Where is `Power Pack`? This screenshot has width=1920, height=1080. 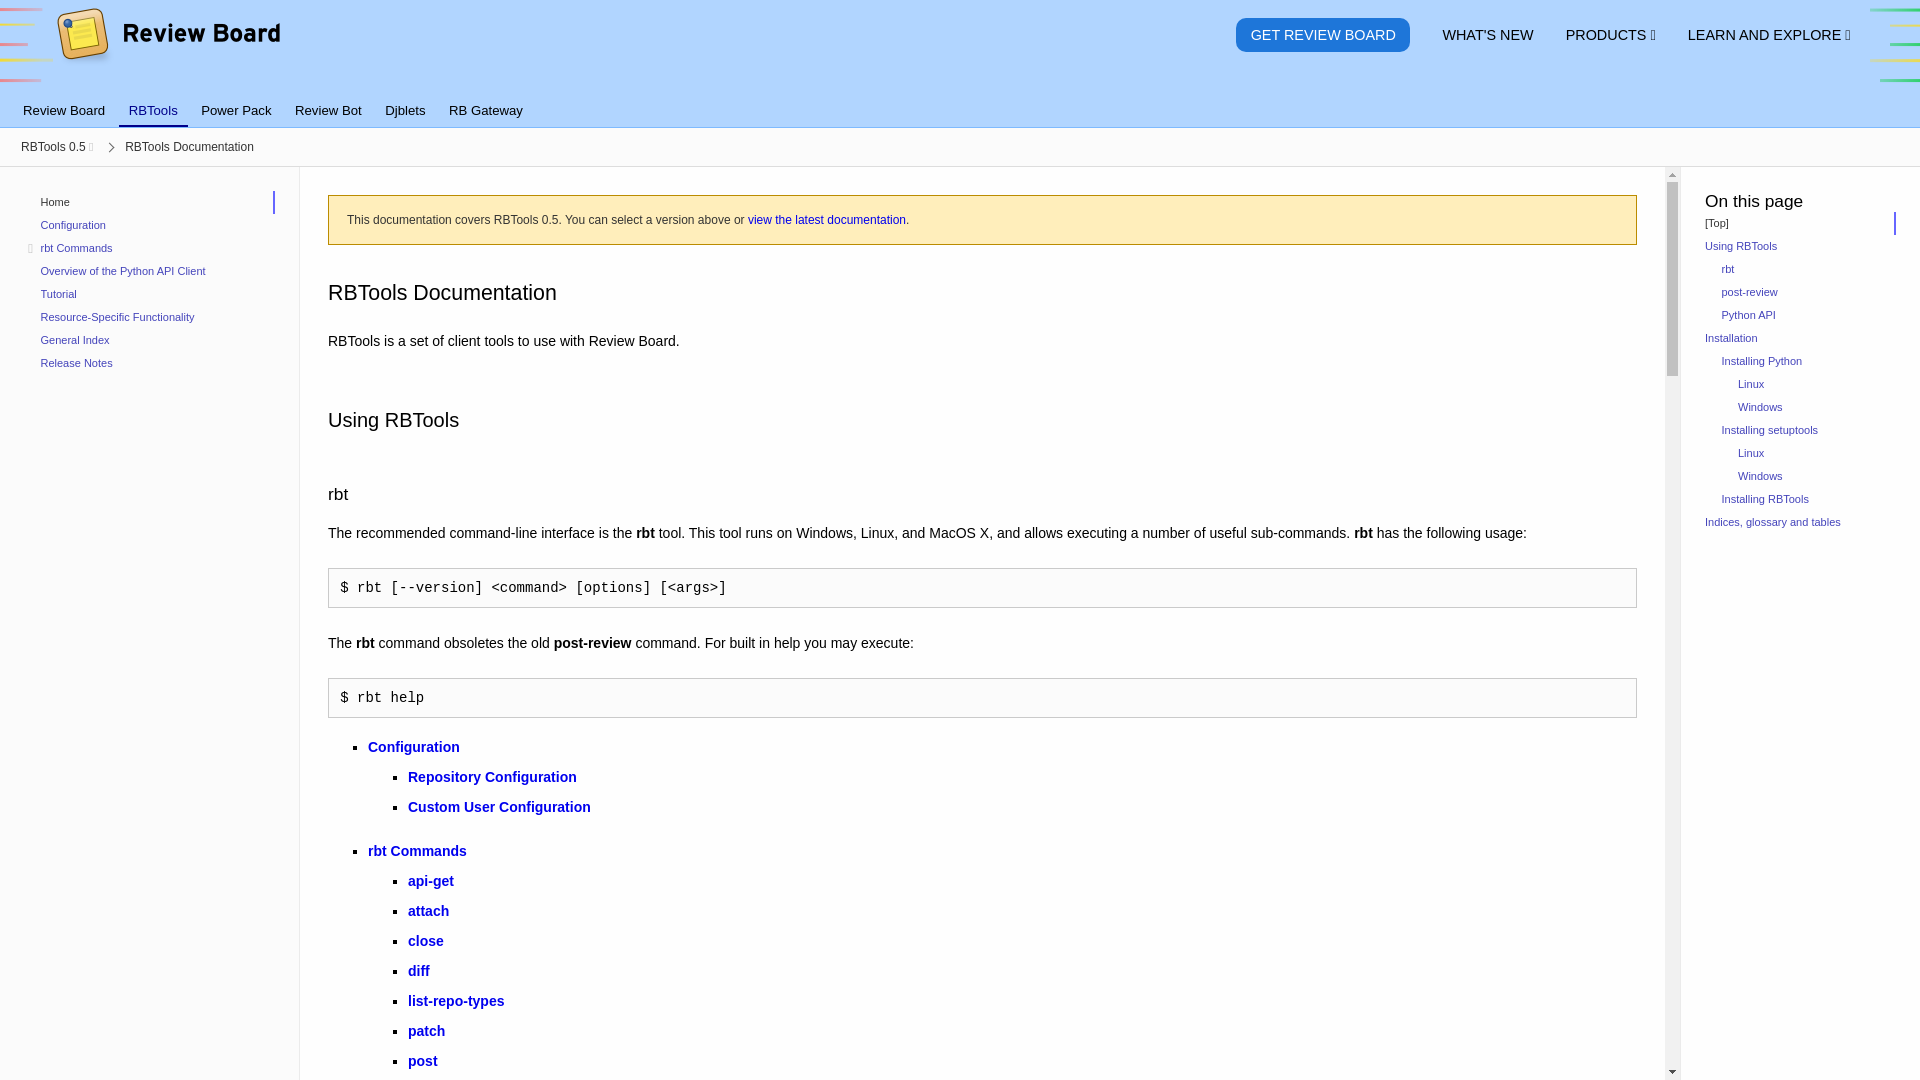
Power Pack is located at coordinates (235, 110).